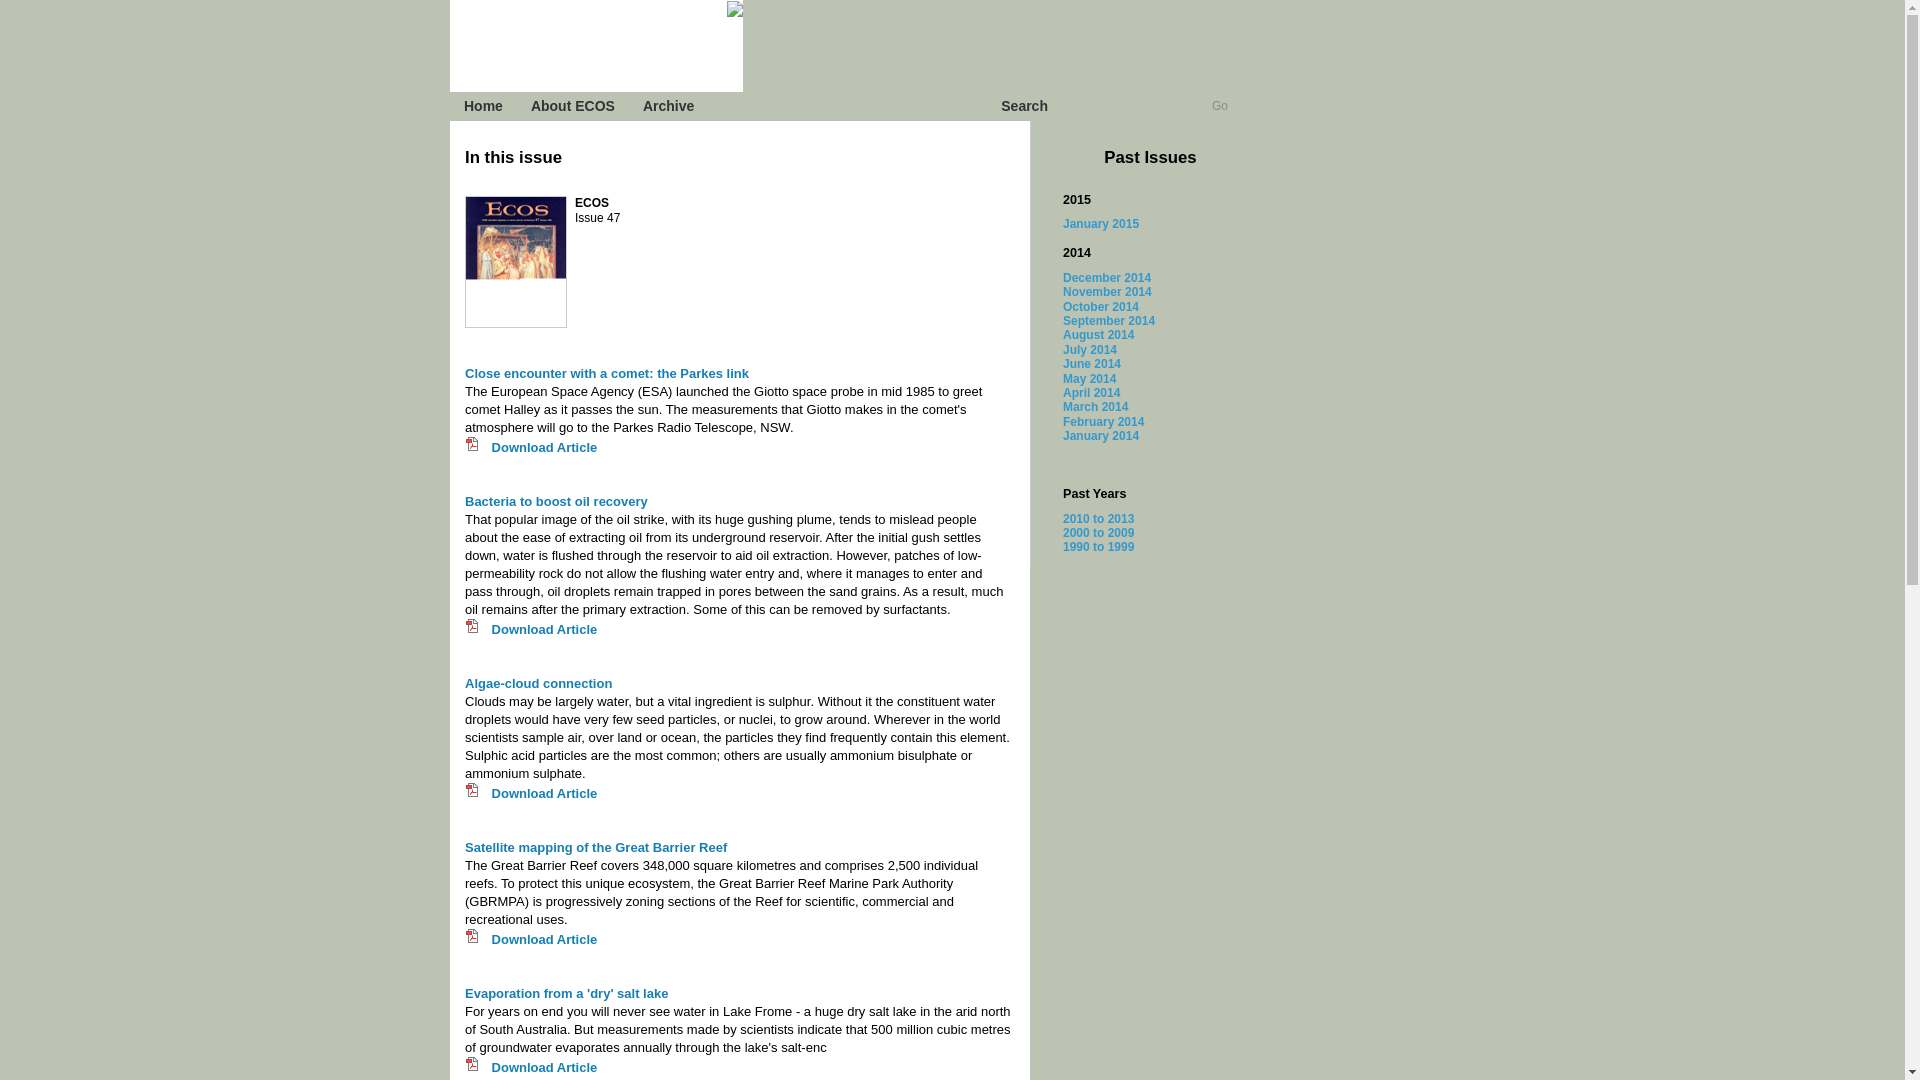 This screenshot has width=1920, height=1080. I want to click on May 2014, so click(1089, 378).